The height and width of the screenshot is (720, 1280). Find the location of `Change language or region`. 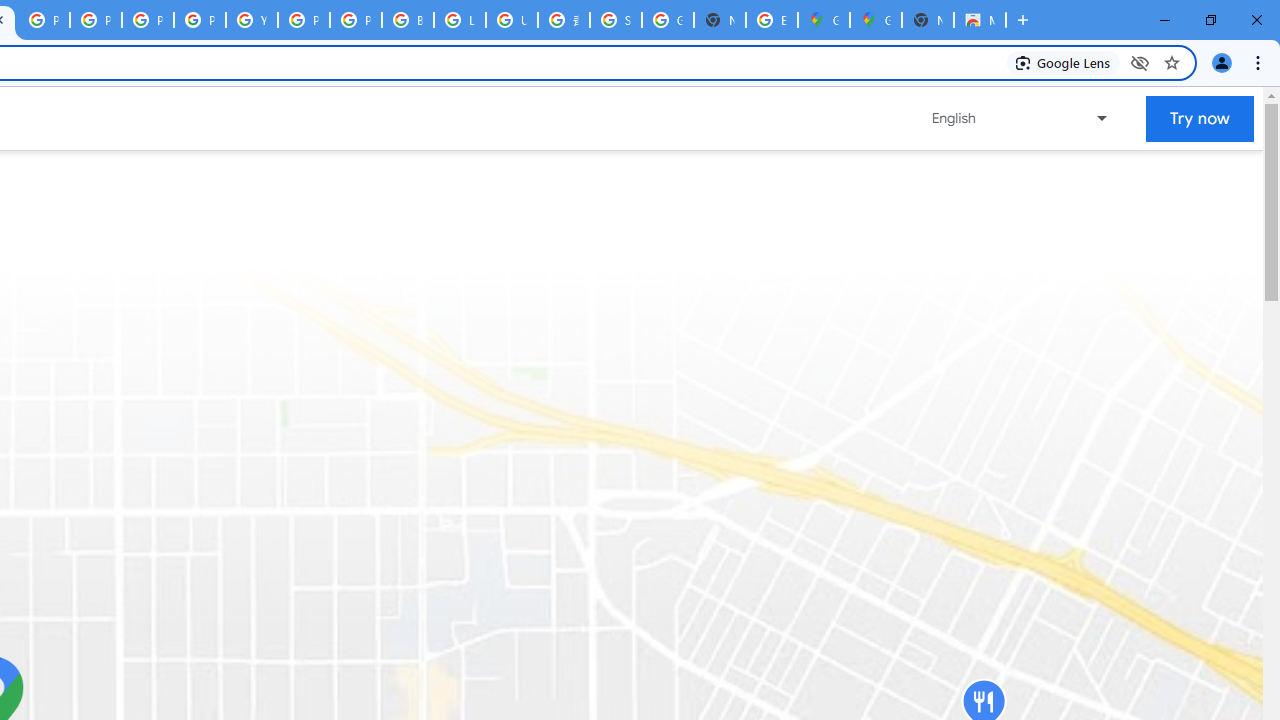

Change language or region is located at coordinates (1021, 118).